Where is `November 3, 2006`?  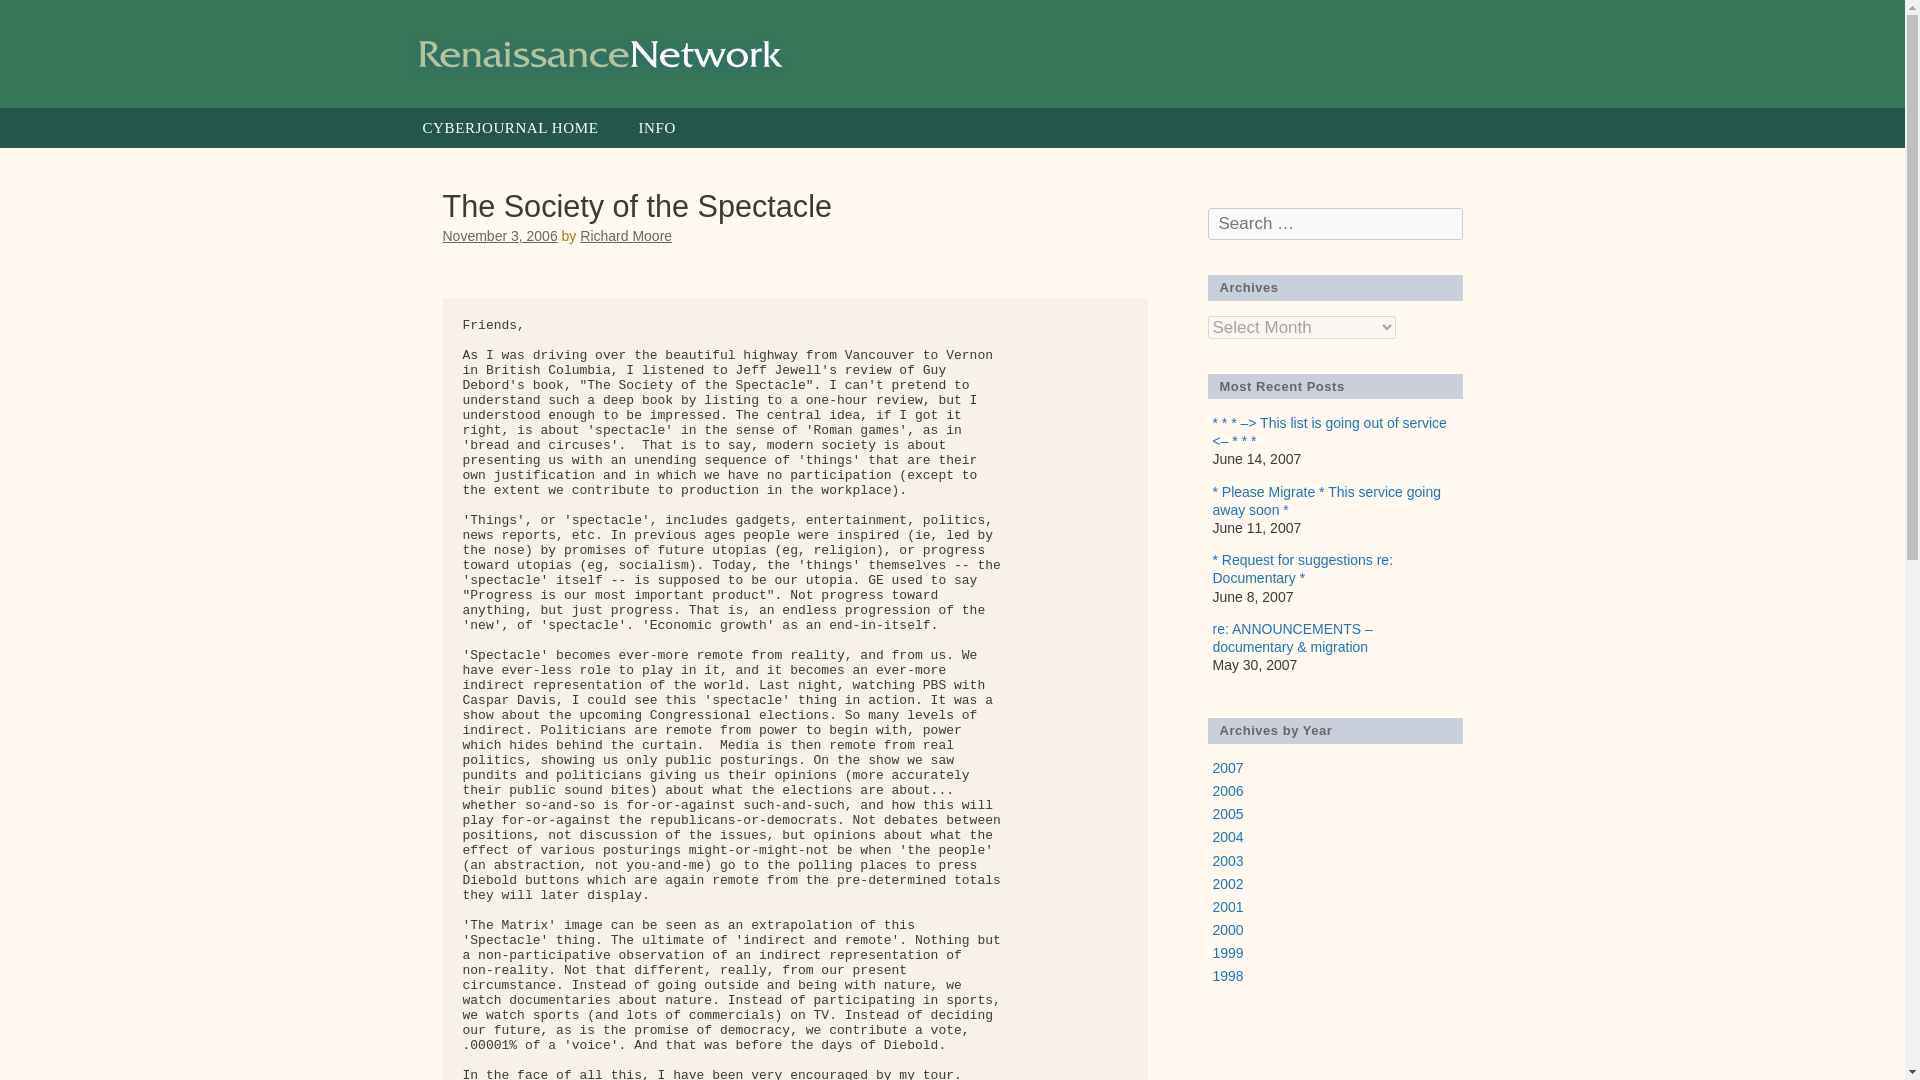
November 3, 2006 is located at coordinates (498, 236).